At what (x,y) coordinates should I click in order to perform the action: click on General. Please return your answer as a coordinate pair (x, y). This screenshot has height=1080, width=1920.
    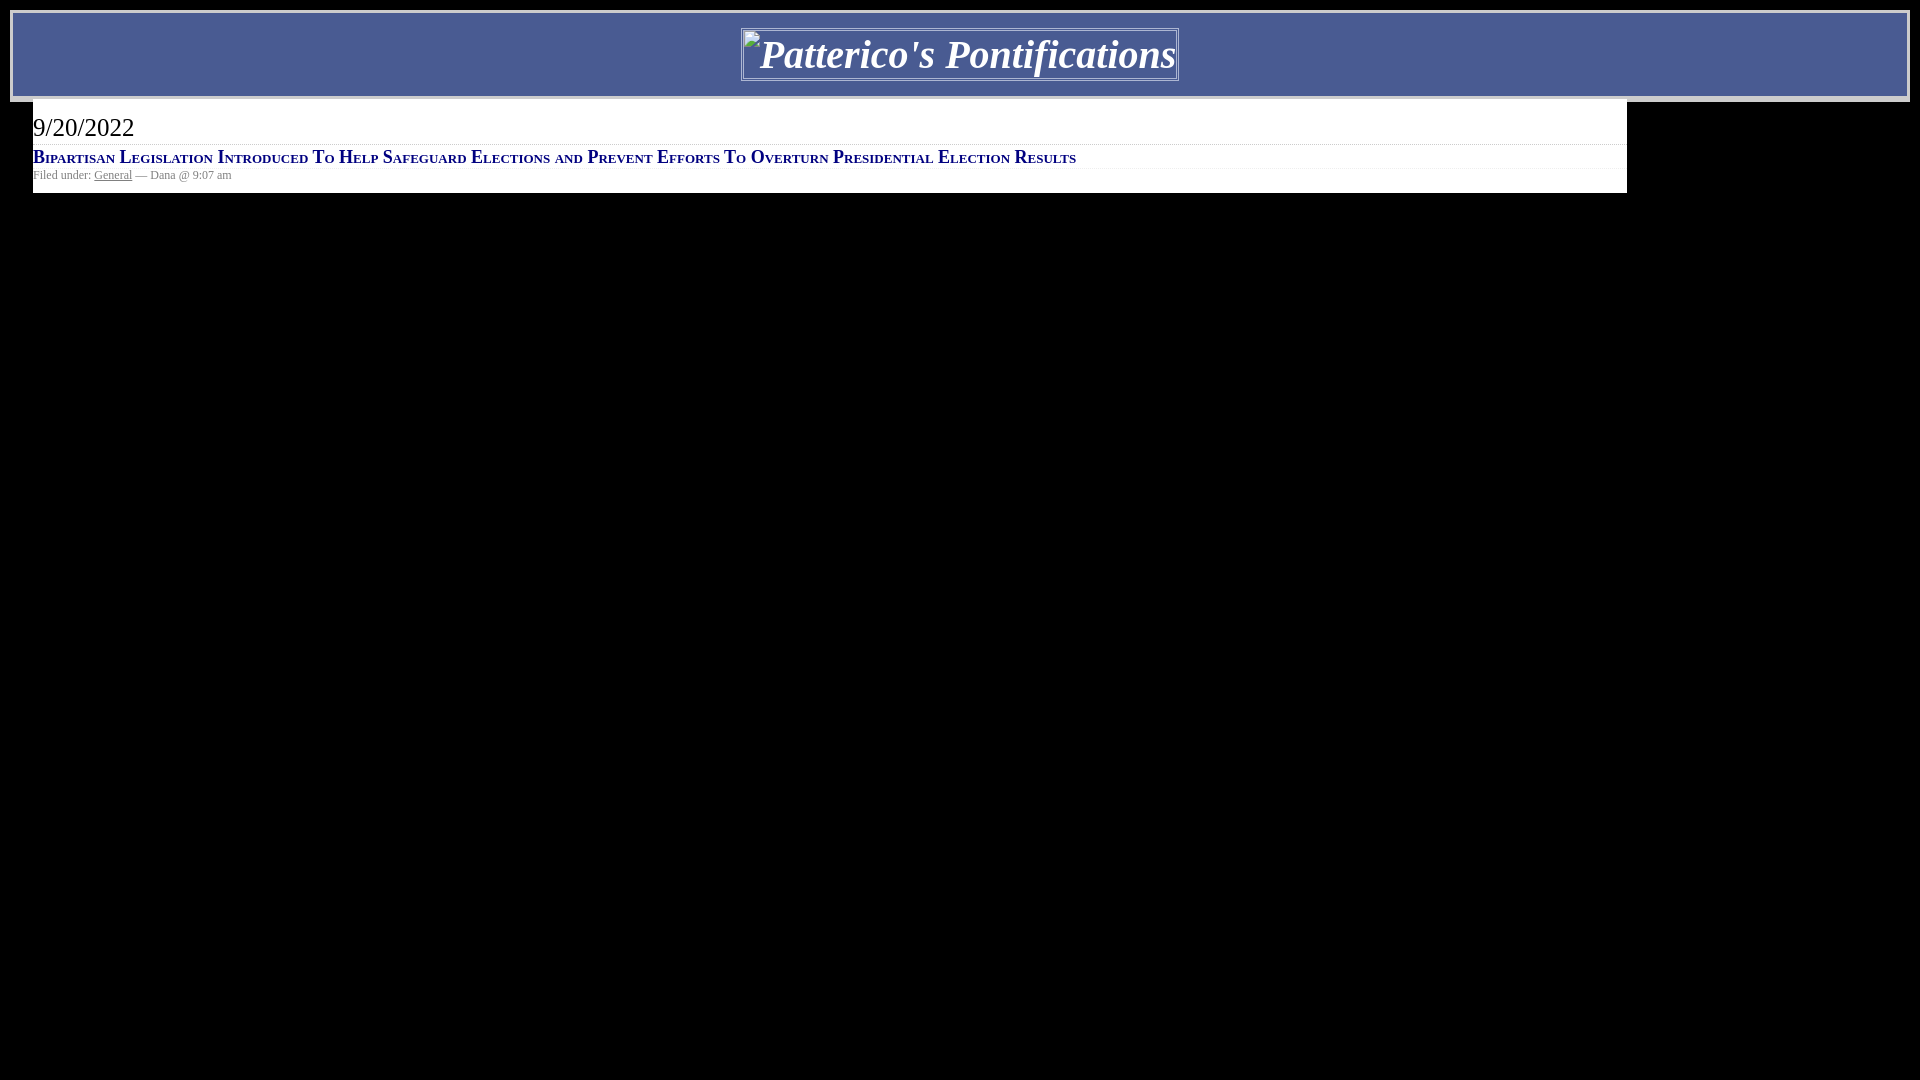
    Looking at the image, I should click on (113, 175).